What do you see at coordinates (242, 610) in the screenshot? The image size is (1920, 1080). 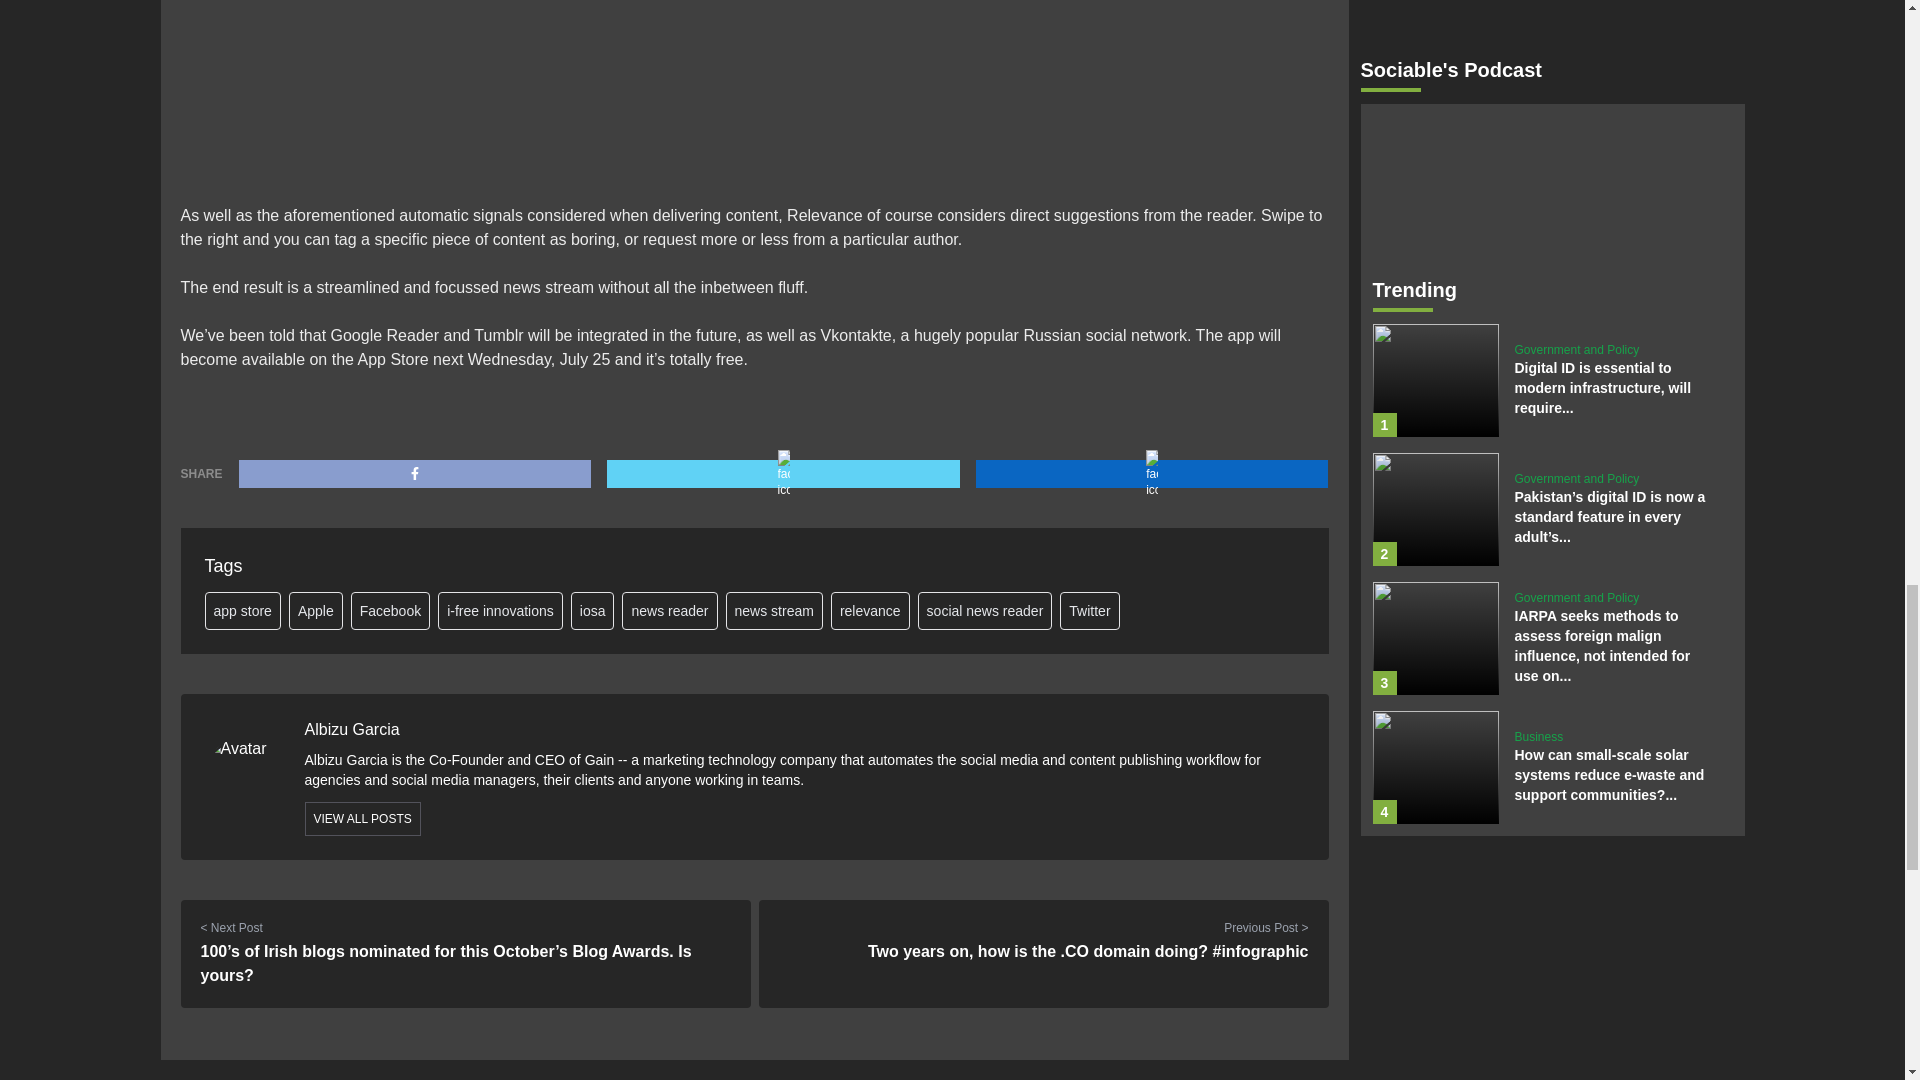 I see `app store` at bounding box center [242, 610].